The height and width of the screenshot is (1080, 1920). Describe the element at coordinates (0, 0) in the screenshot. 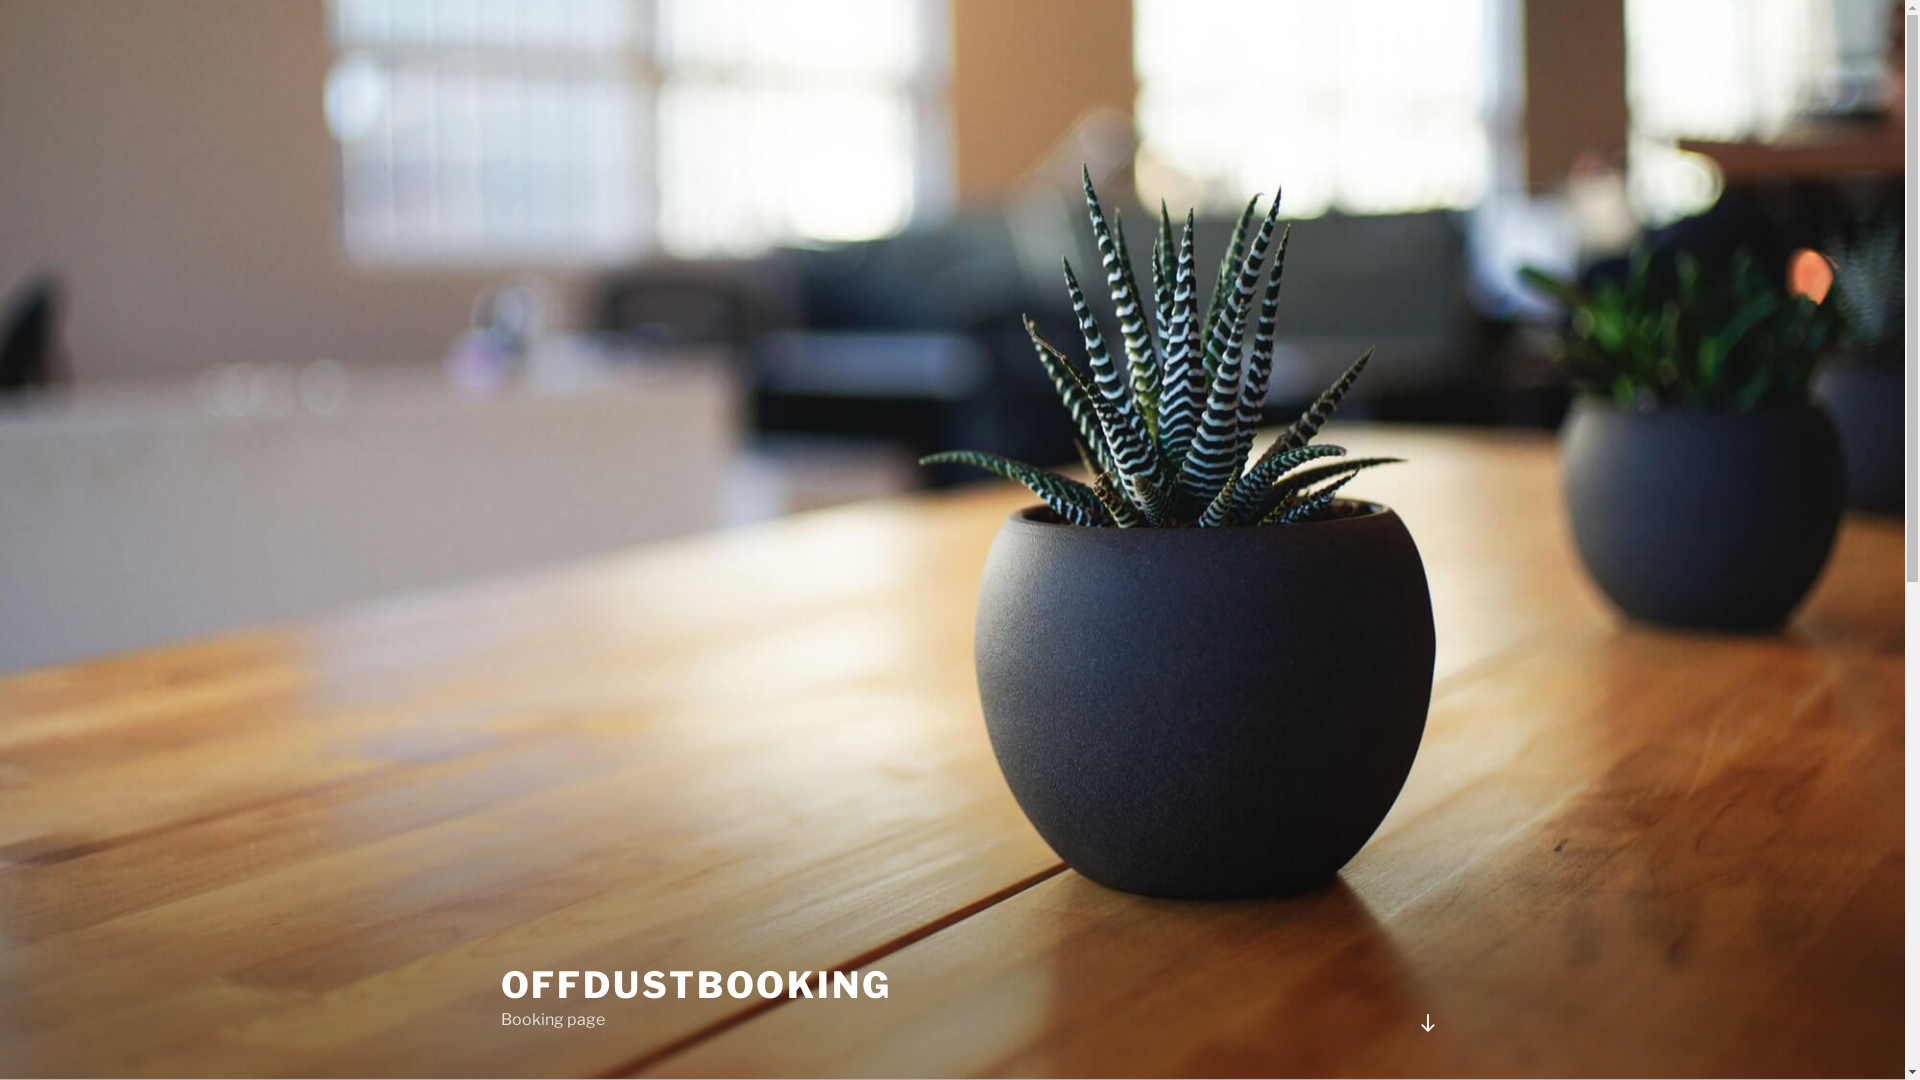

I see `Skip to content` at that location.